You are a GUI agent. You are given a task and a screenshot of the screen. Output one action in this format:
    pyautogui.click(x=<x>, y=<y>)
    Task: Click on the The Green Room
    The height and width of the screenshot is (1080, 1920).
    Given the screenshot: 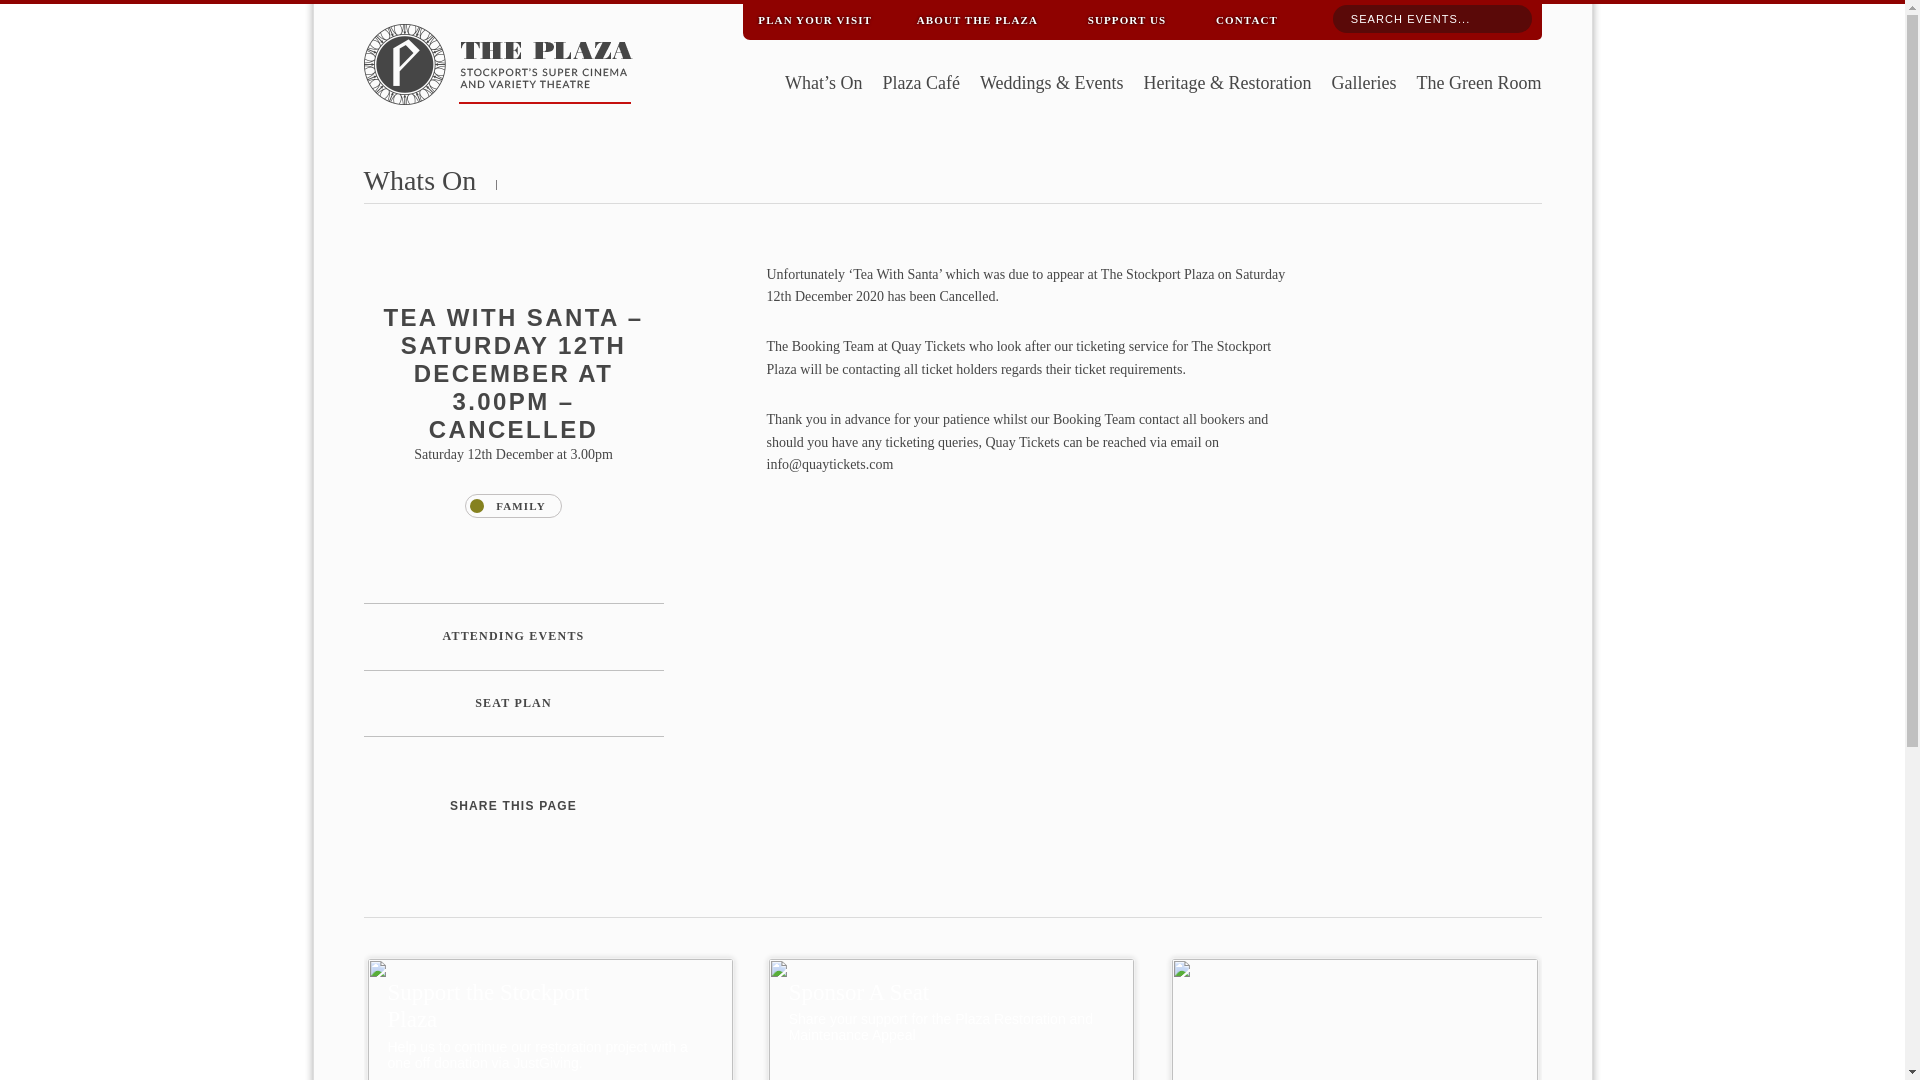 What is the action you would take?
    pyautogui.click(x=1478, y=84)
    